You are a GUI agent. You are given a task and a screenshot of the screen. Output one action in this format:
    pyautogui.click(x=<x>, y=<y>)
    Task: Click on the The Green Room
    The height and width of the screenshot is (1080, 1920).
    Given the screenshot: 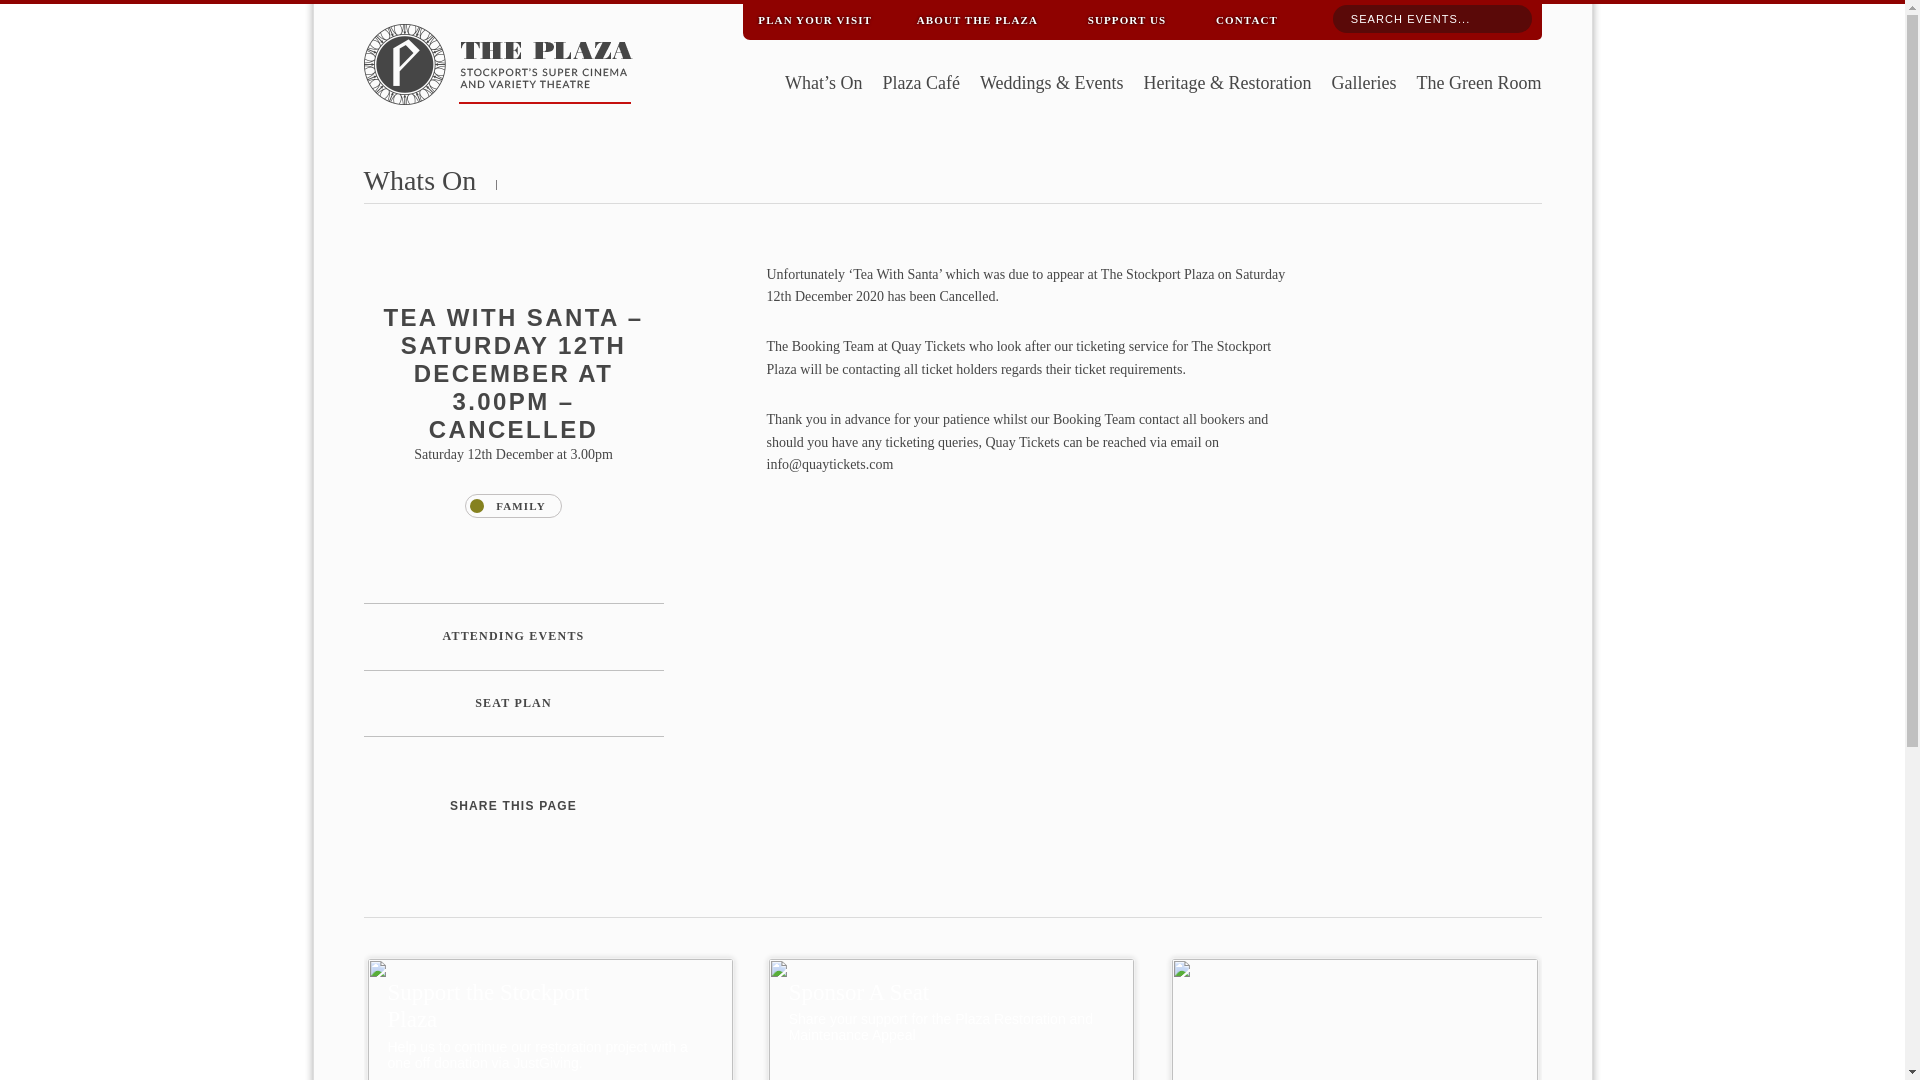 What is the action you would take?
    pyautogui.click(x=1478, y=84)
    